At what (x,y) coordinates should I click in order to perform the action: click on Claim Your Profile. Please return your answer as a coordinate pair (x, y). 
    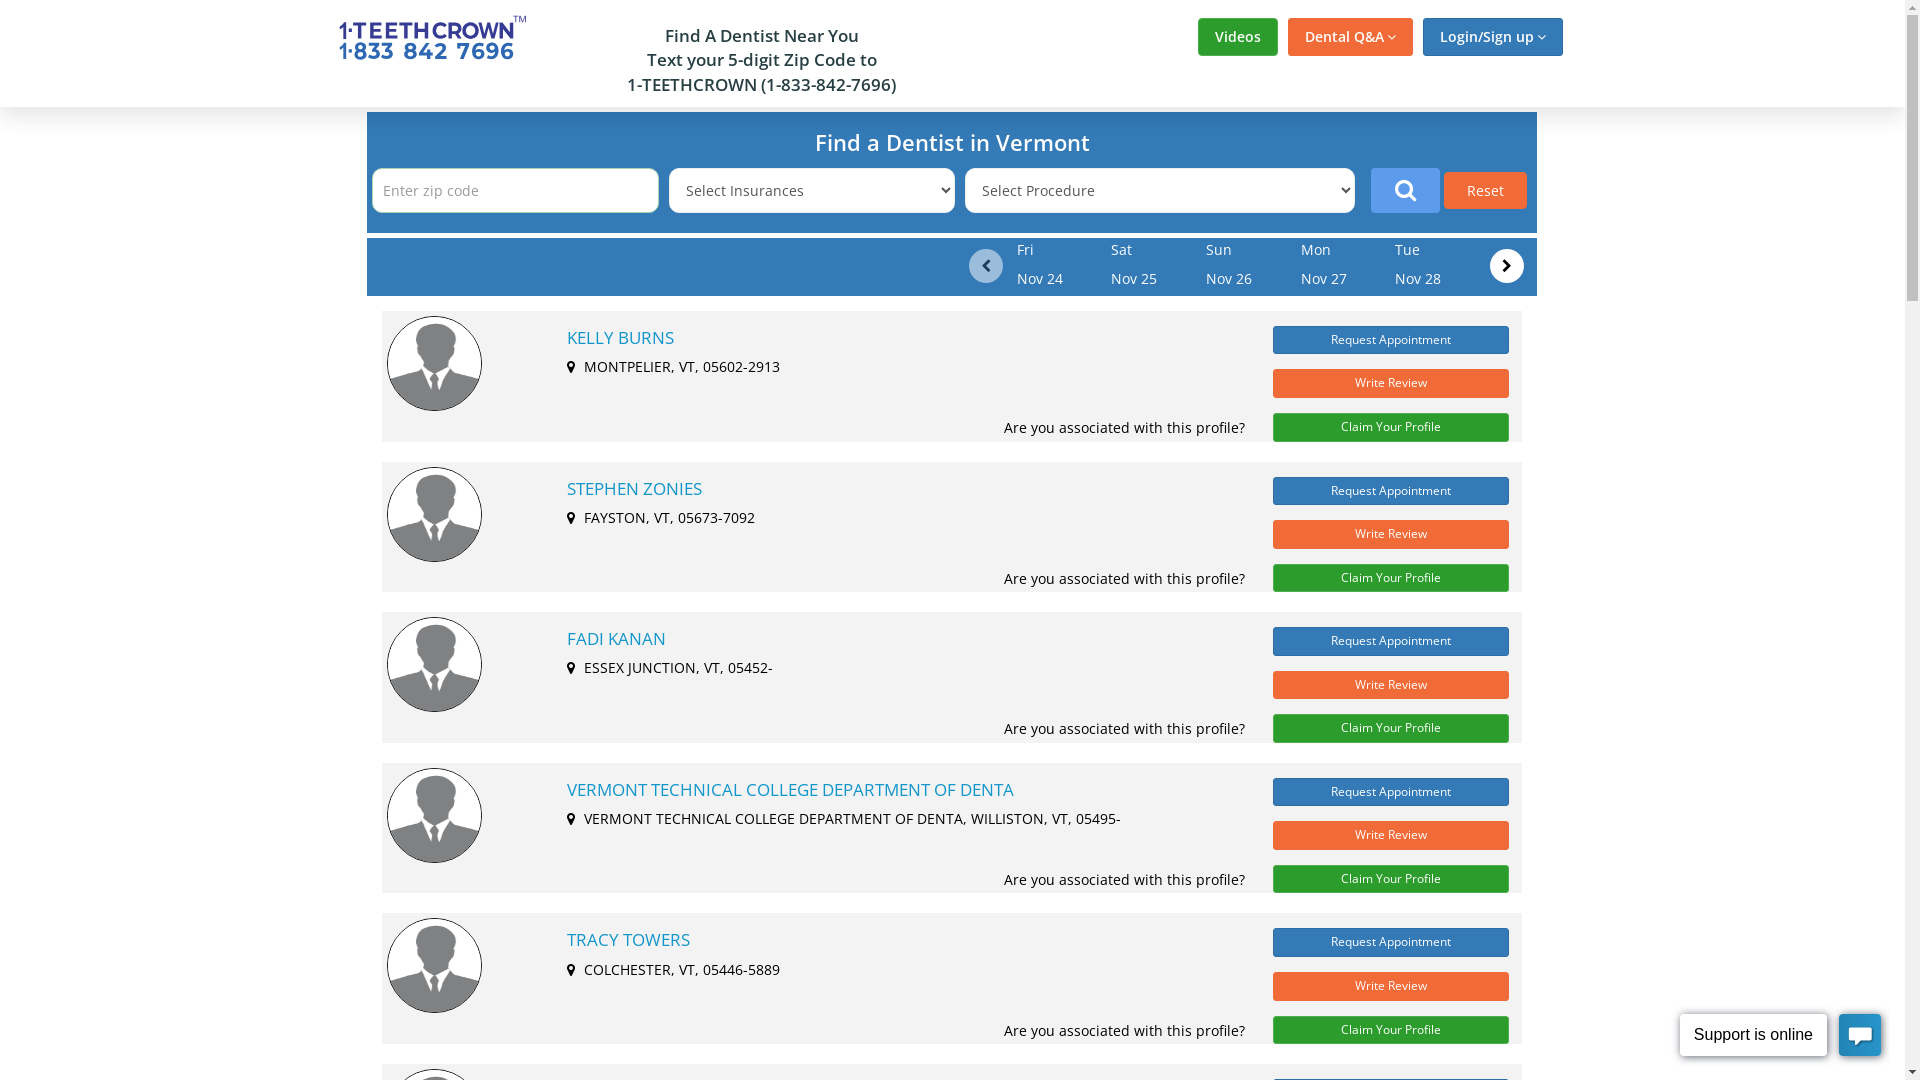
    Looking at the image, I should click on (1391, 1030).